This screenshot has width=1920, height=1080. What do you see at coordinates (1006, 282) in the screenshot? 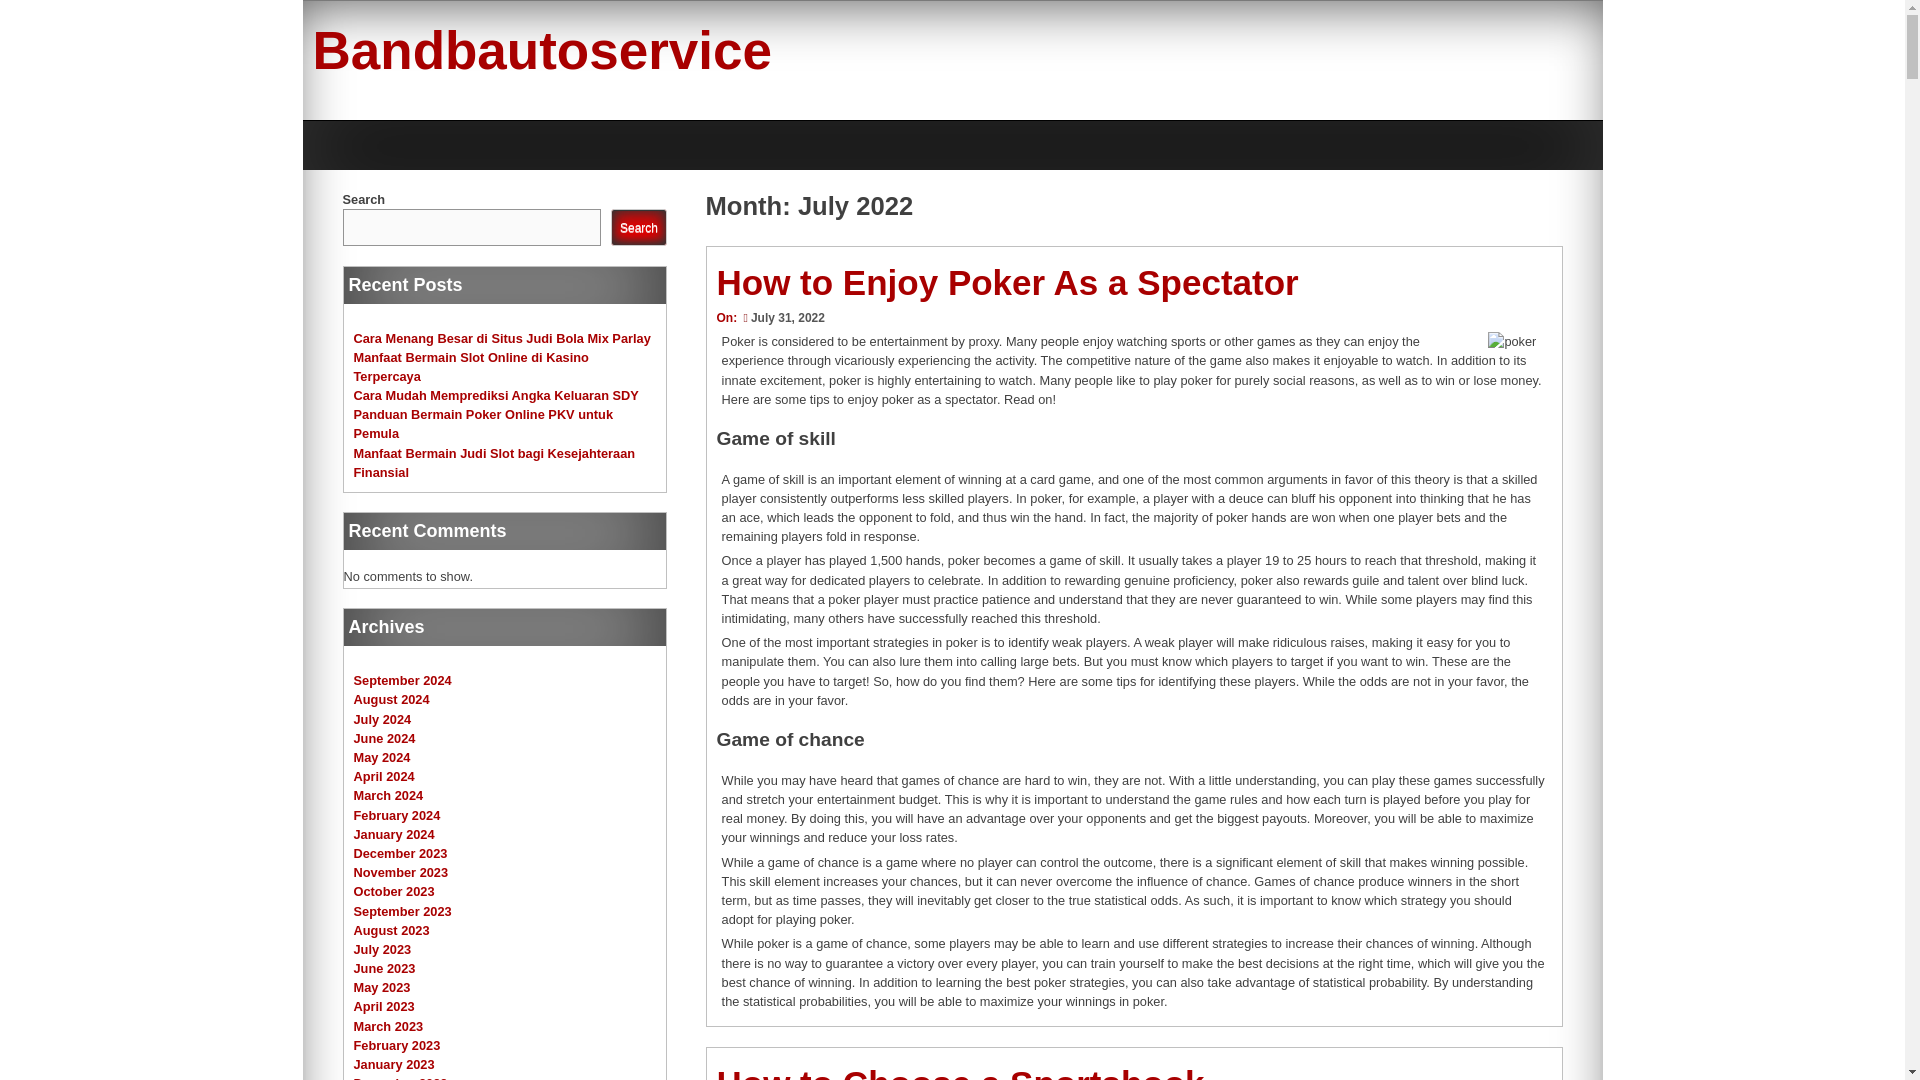
I see `How to Enjoy Poker As a Spectator` at bounding box center [1006, 282].